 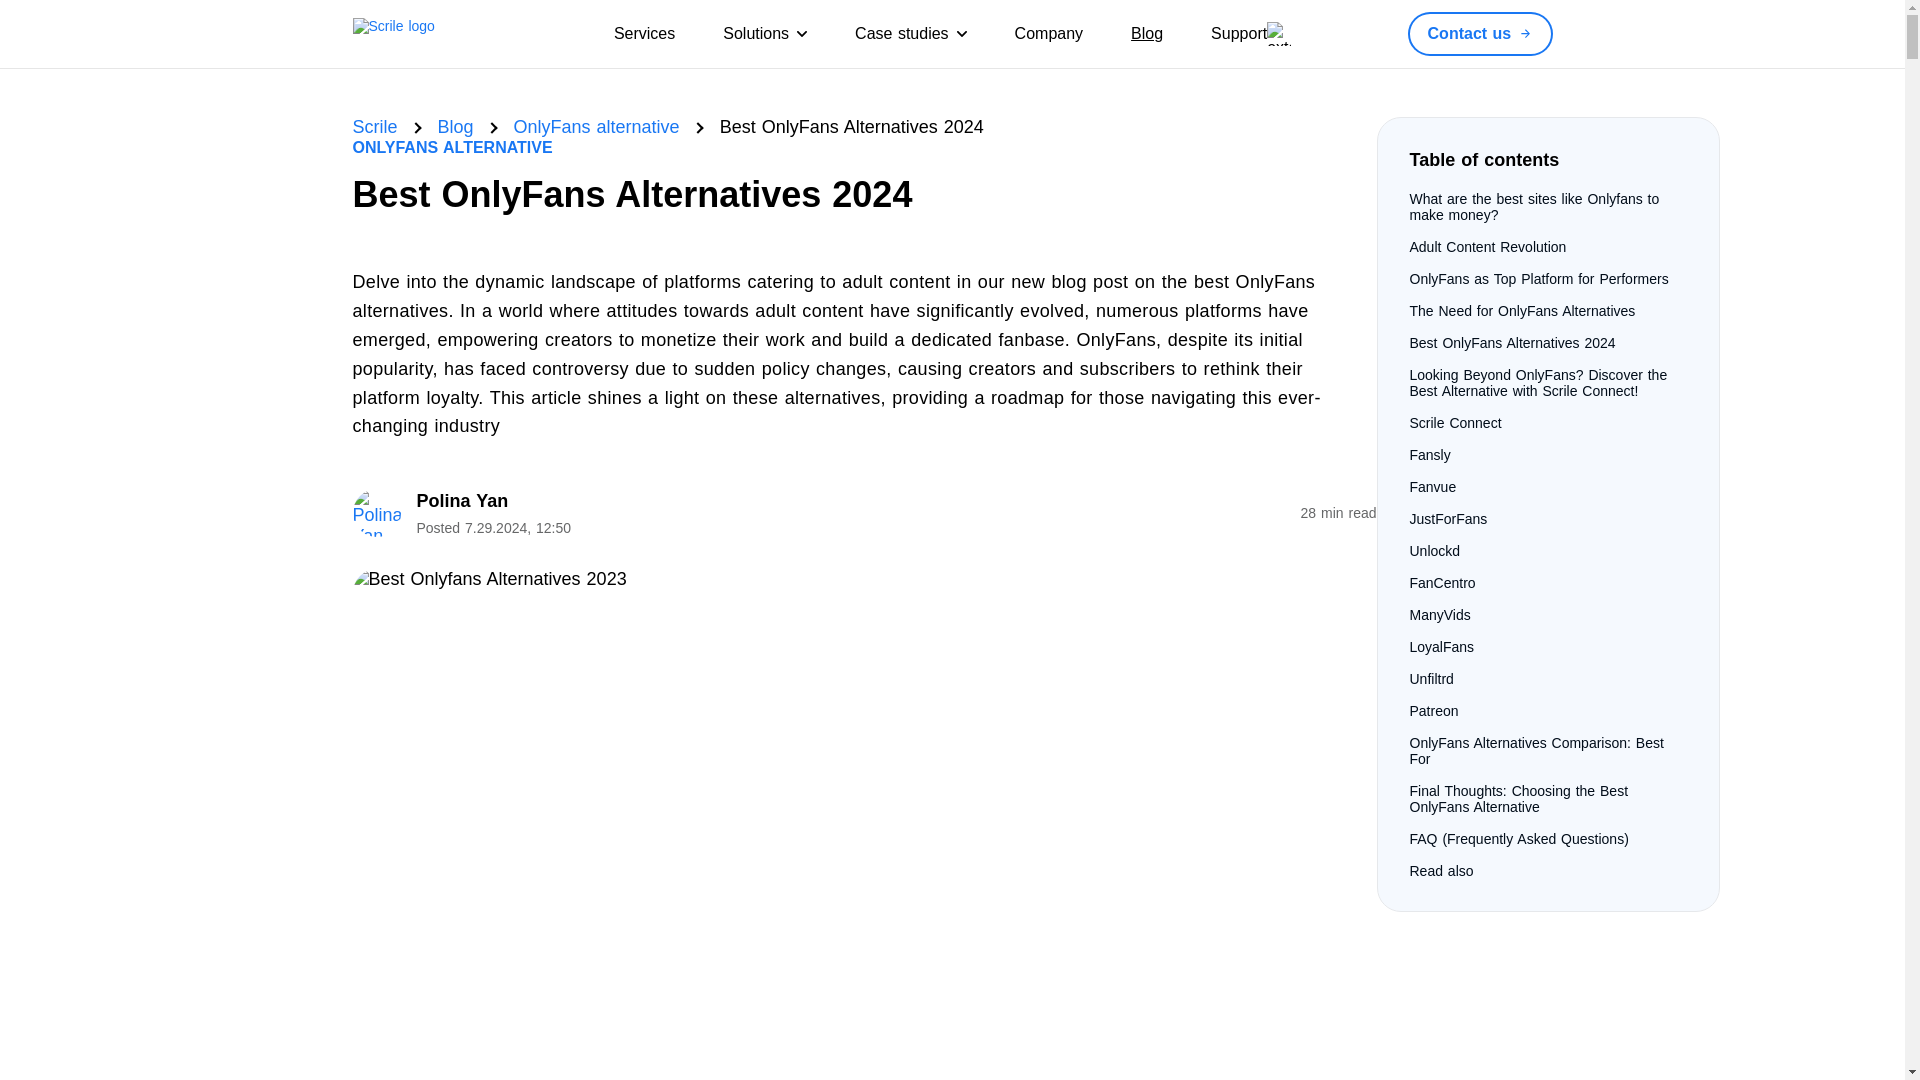 What do you see at coordinates (1488, 246) in the screenshot?
I see `Adult Content Revolution` at bounding box center [1488, 246].